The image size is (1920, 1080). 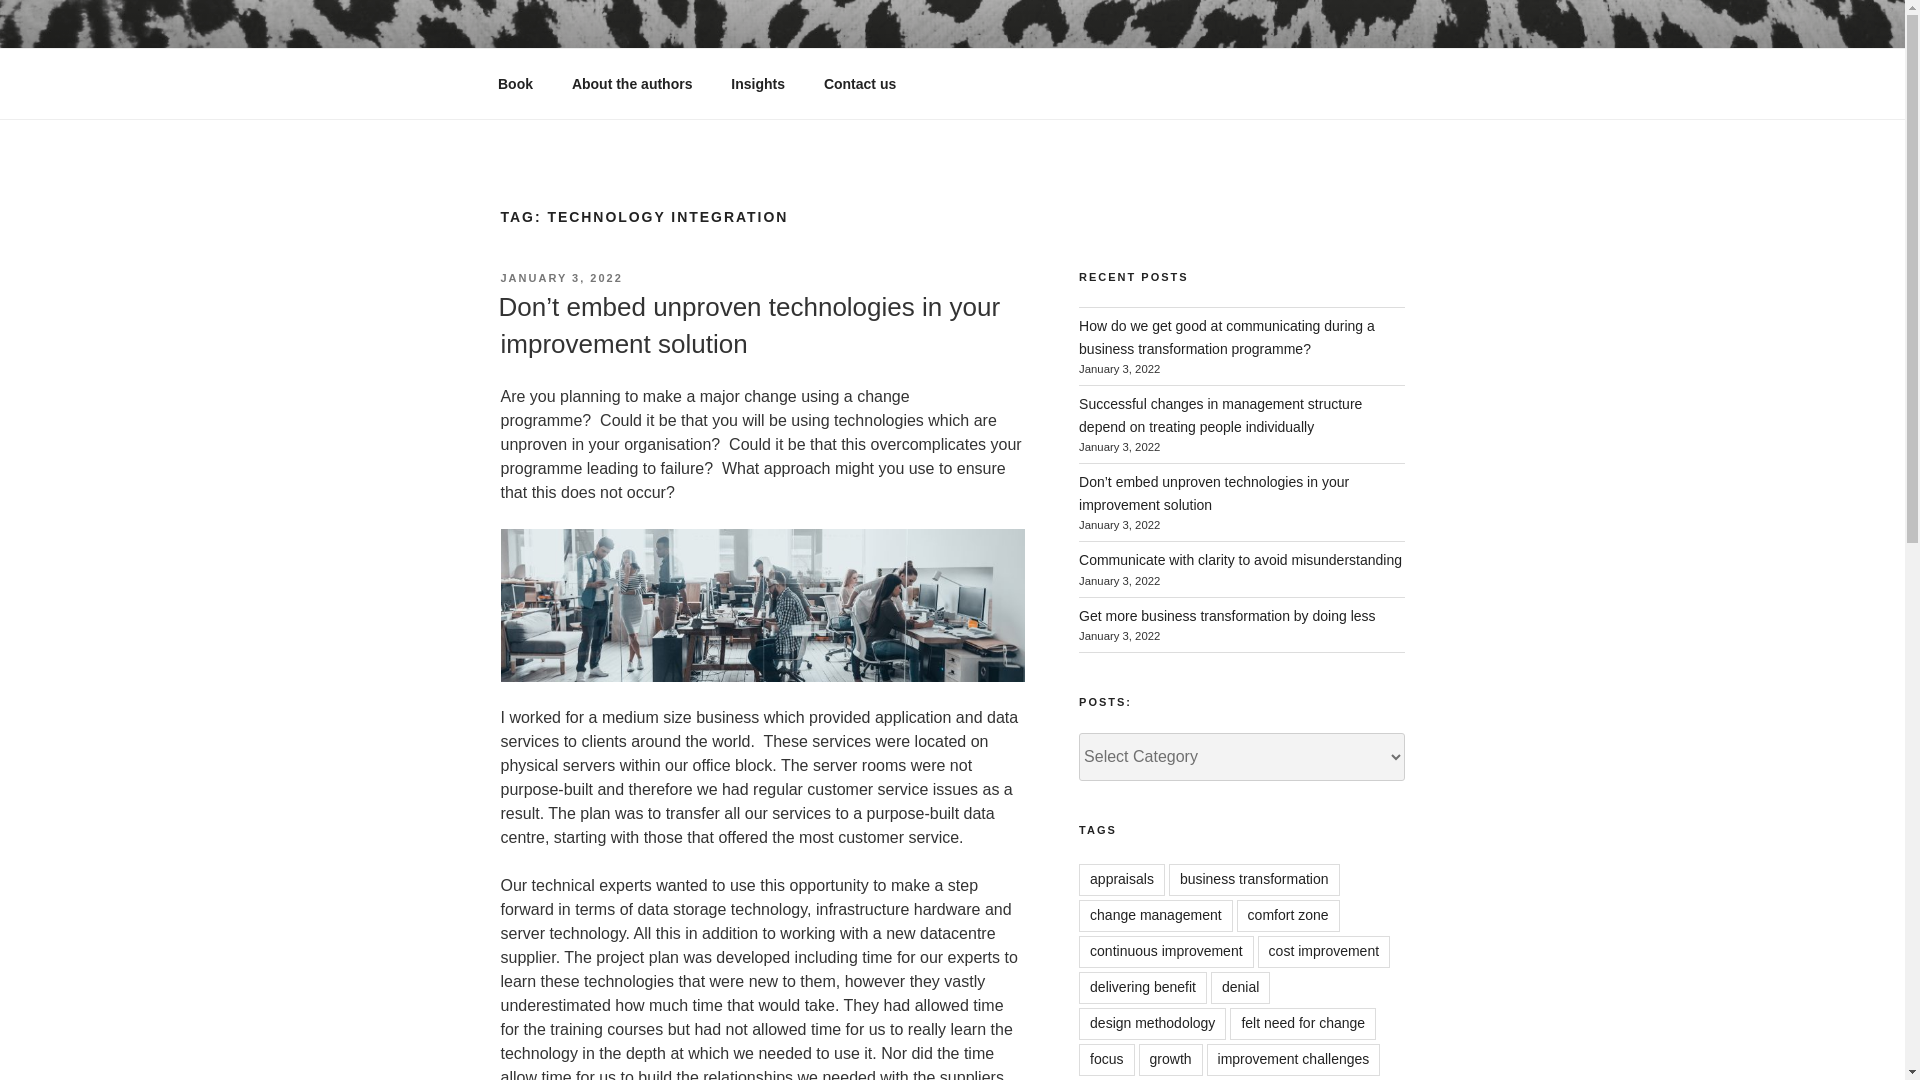 I want to click on change management, so click(x=1156, y=916).